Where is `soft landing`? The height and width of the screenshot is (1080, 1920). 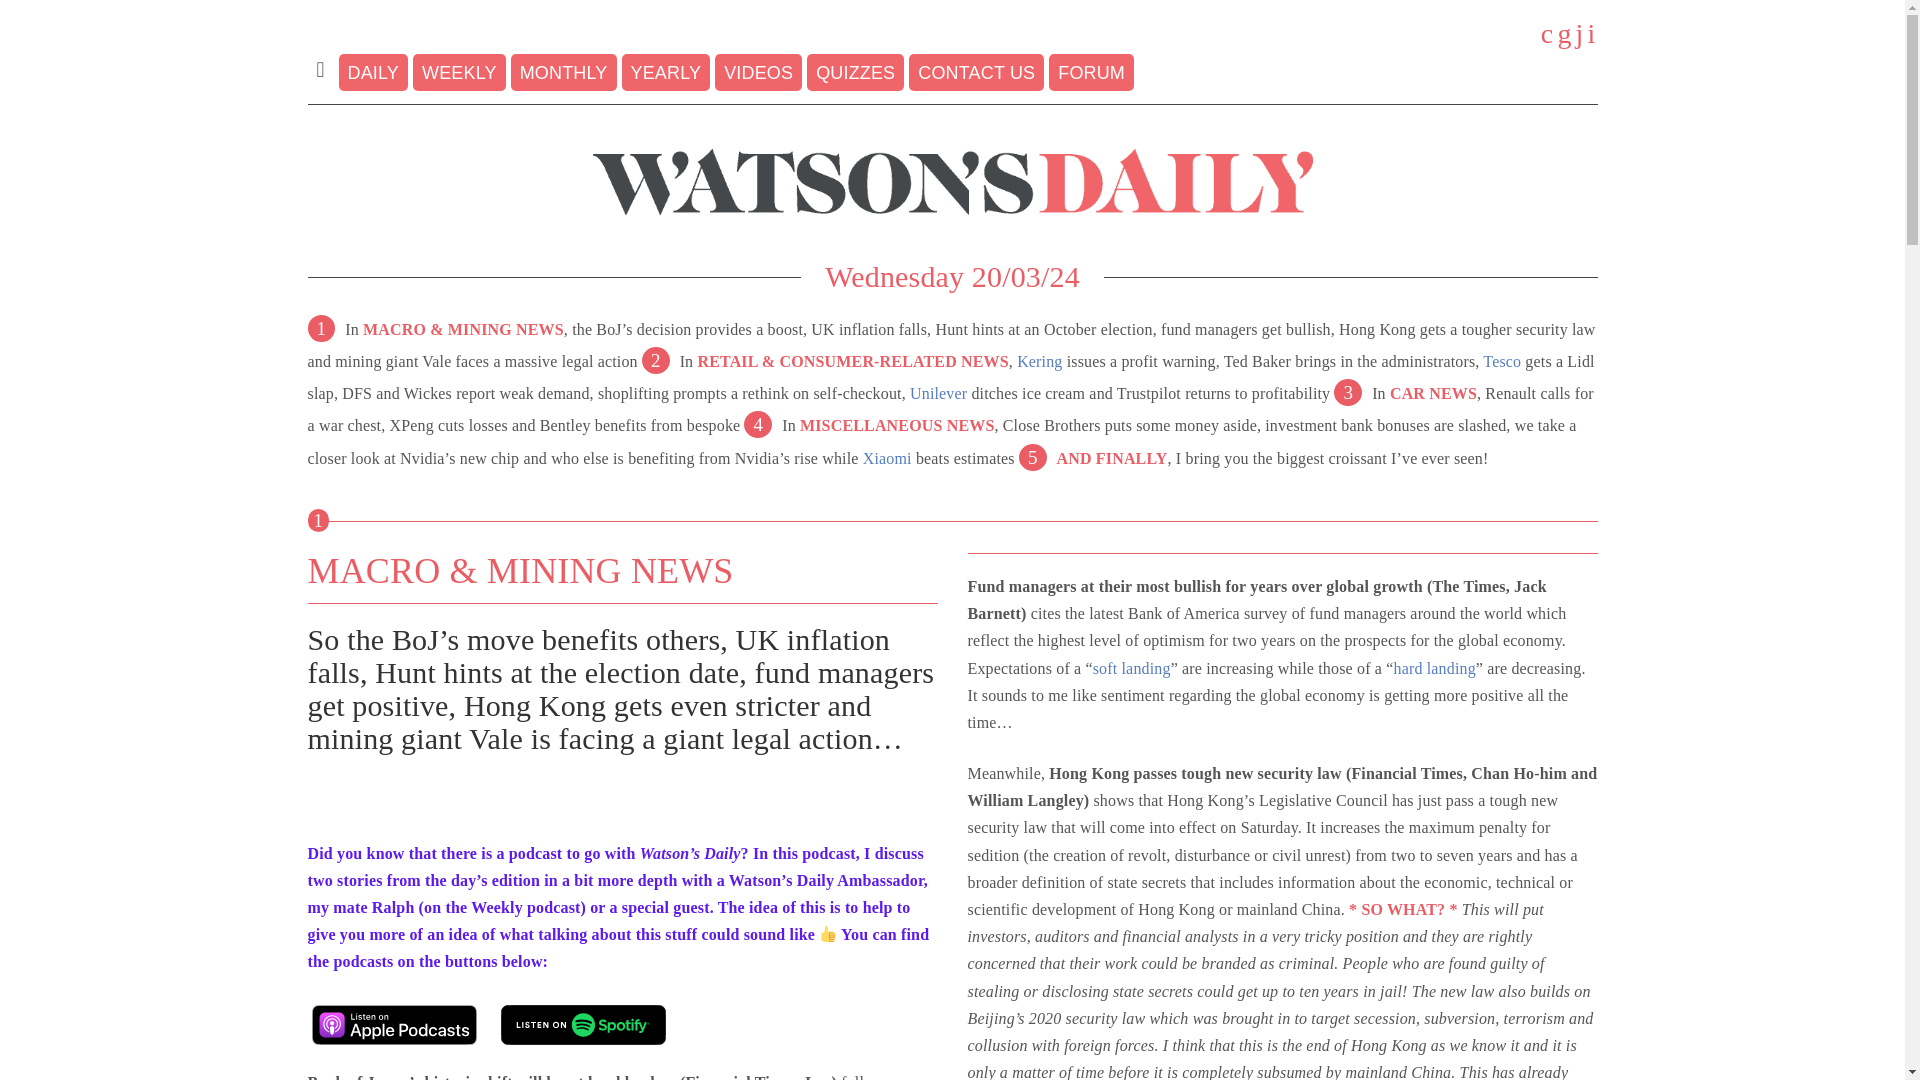 soft landing is located at coordinates (1132, 668).